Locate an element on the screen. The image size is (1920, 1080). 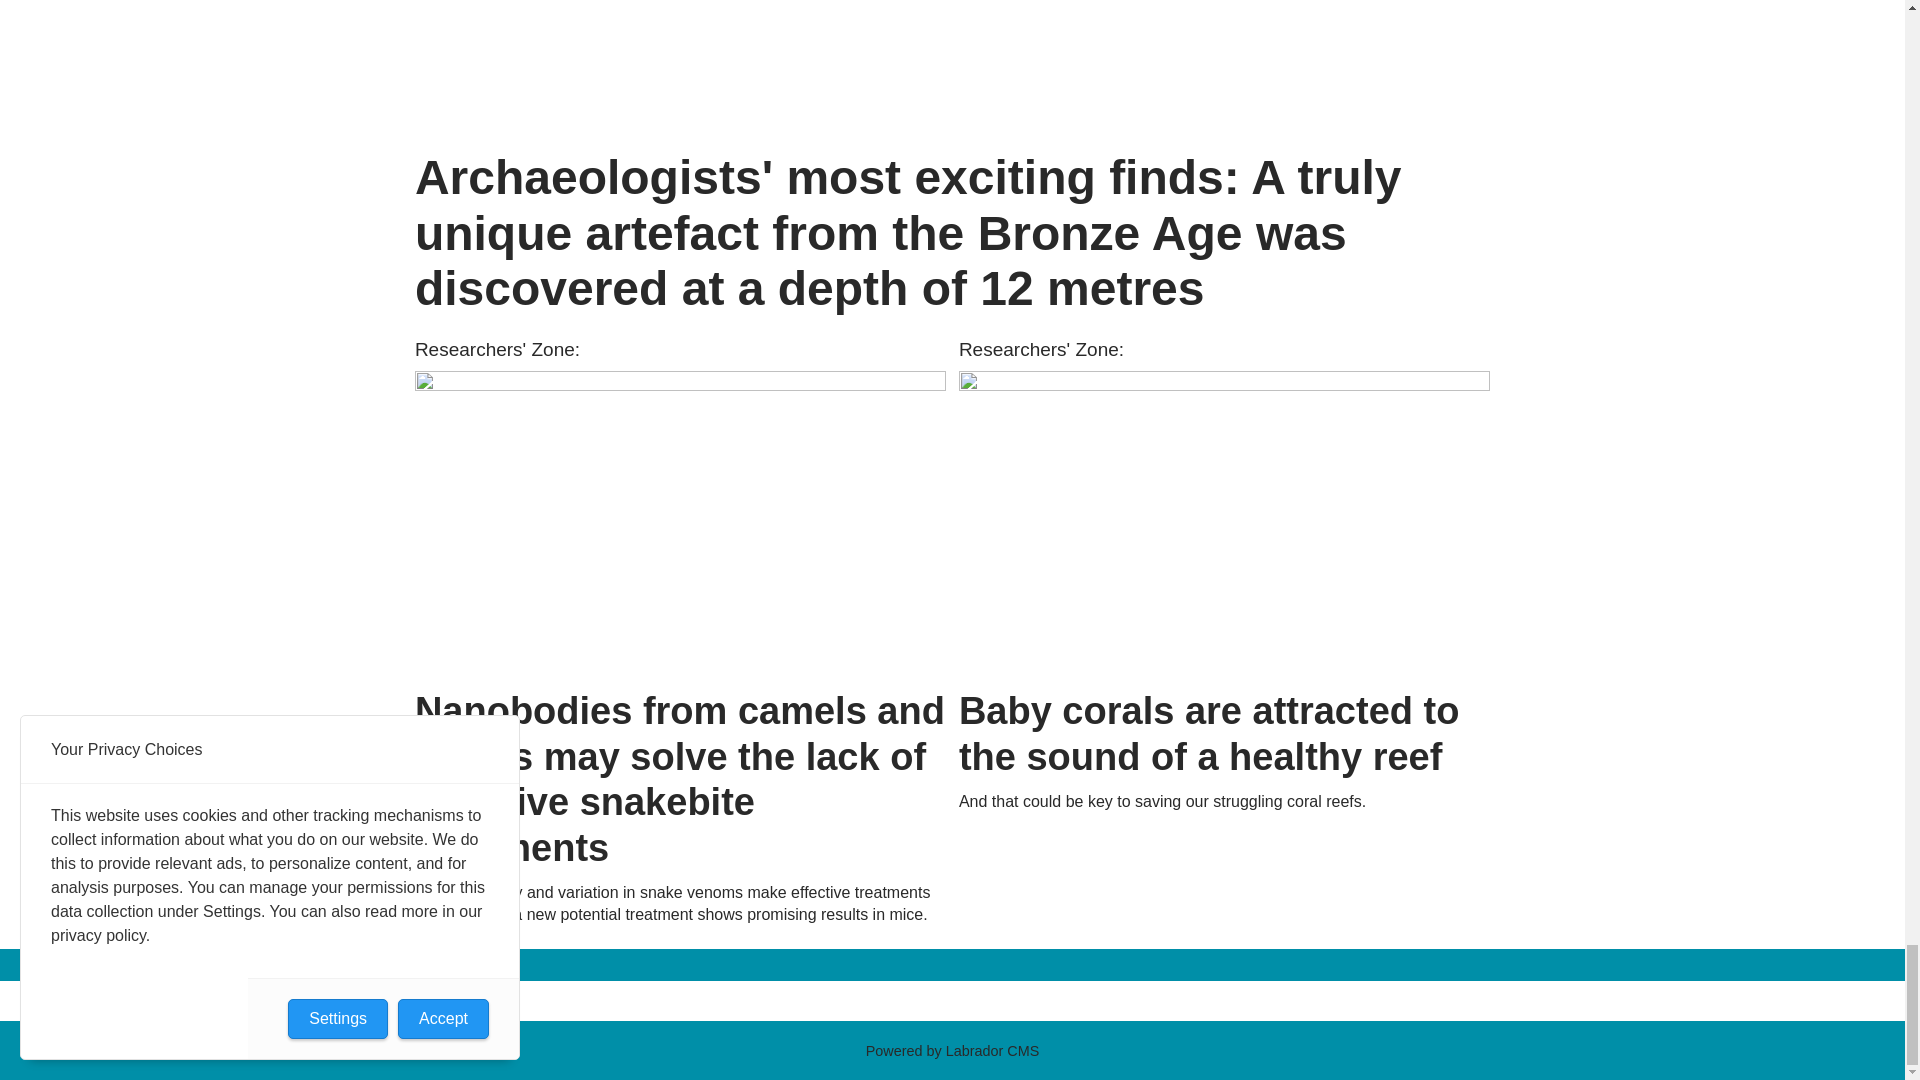
Baby corals are attracted to the sound of a healthy reef is located at coordinates (1224, 523).